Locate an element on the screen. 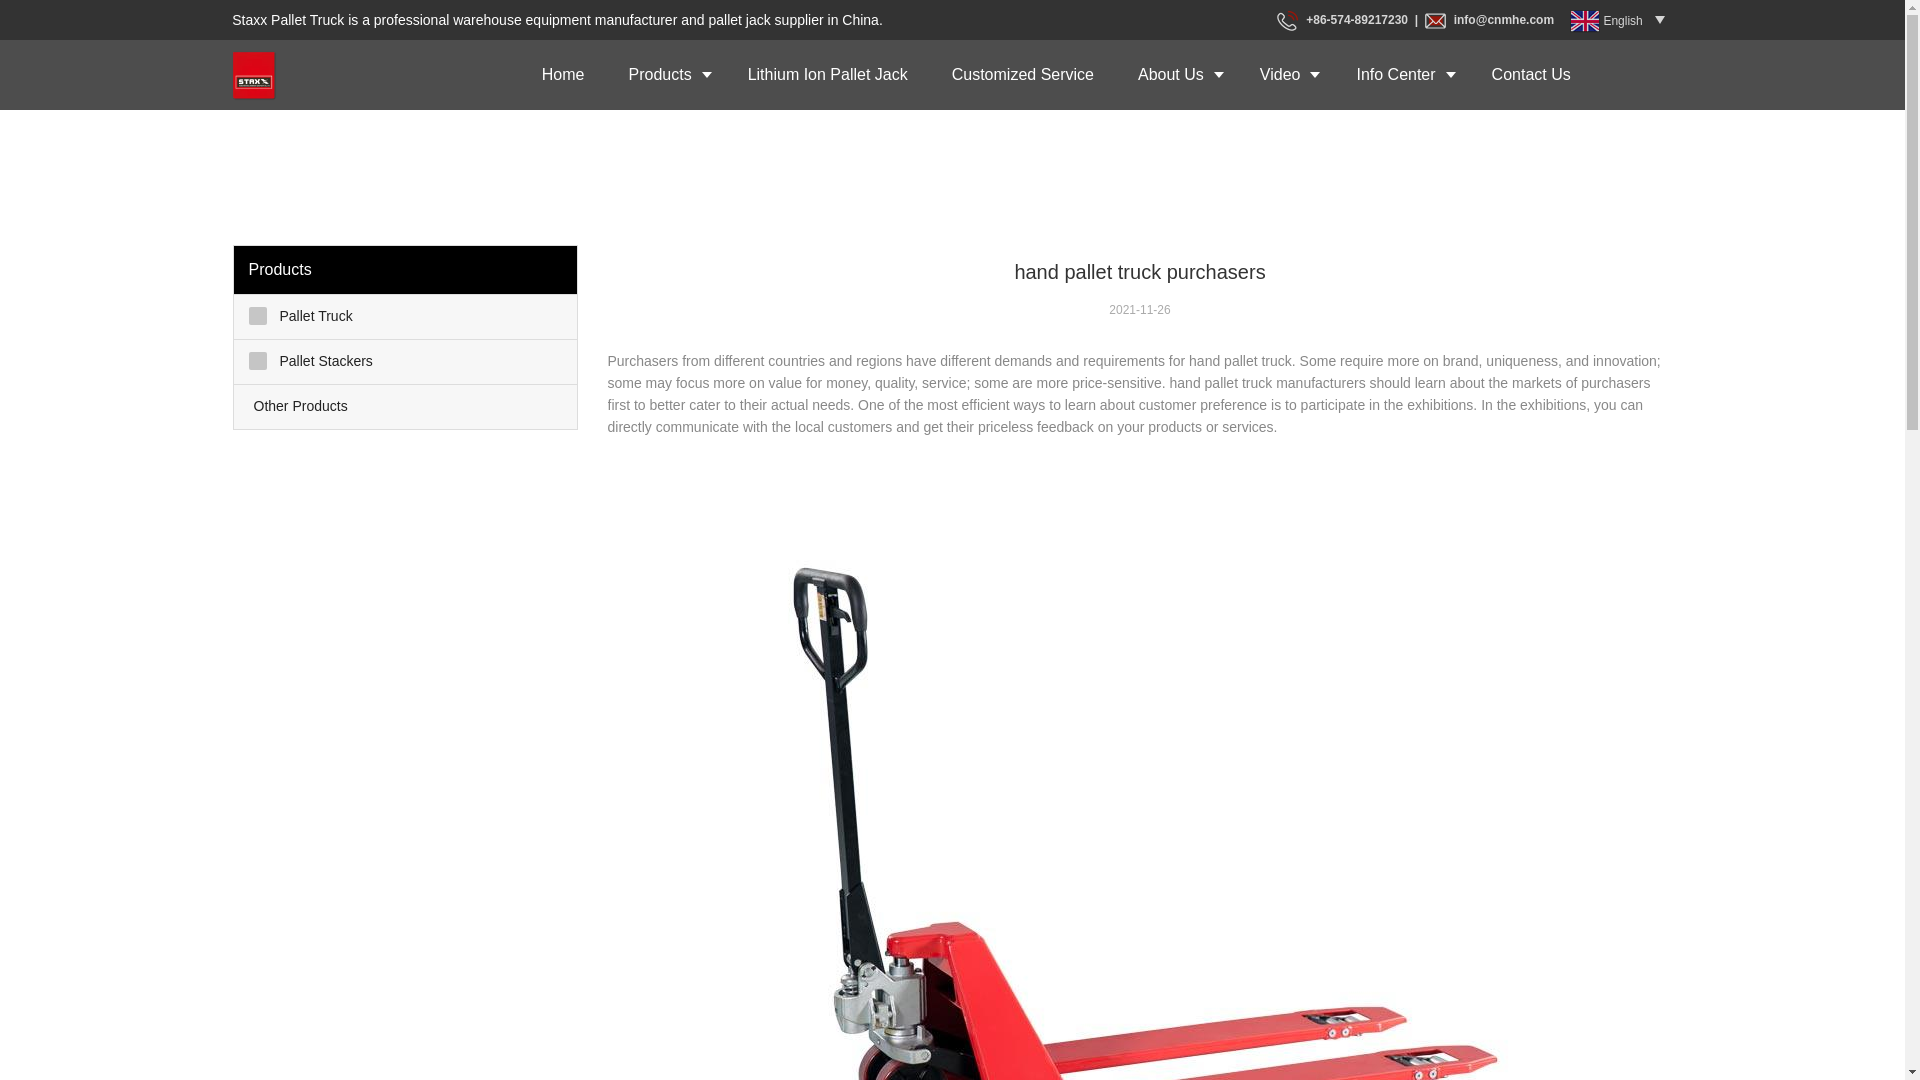 This screenshot has height=1080, width=1920. About Us is located at coordinates (1176, 74).